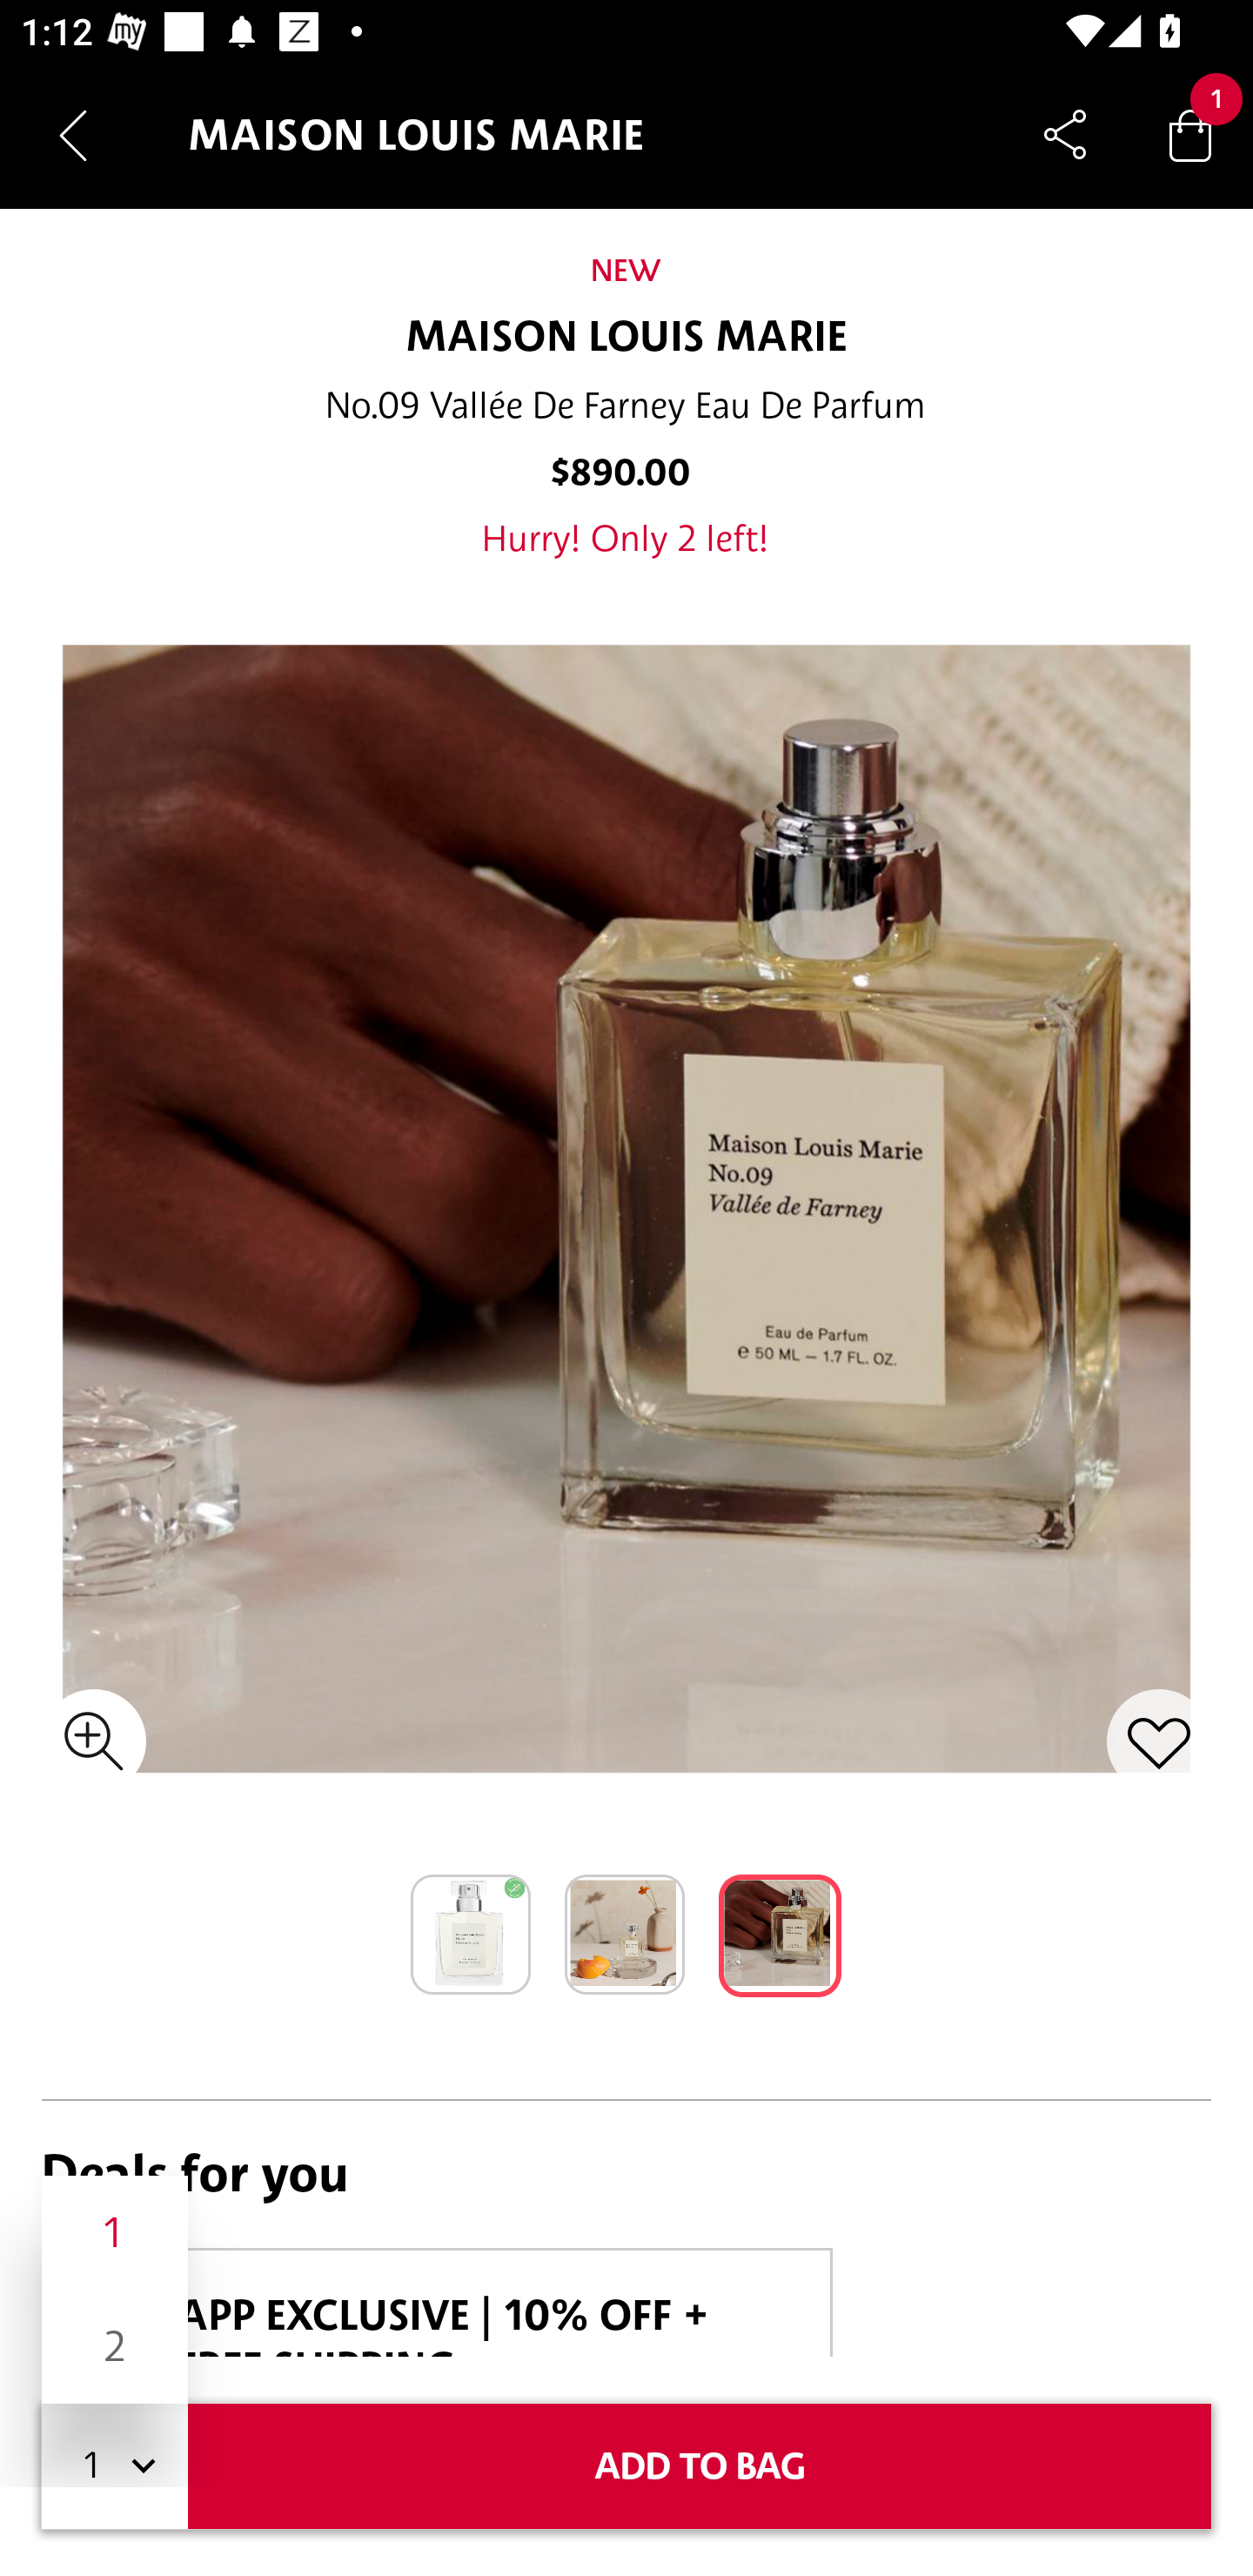  Describe the element at coordinates (115, 2233) in the screenshot. I see `1` at that location.